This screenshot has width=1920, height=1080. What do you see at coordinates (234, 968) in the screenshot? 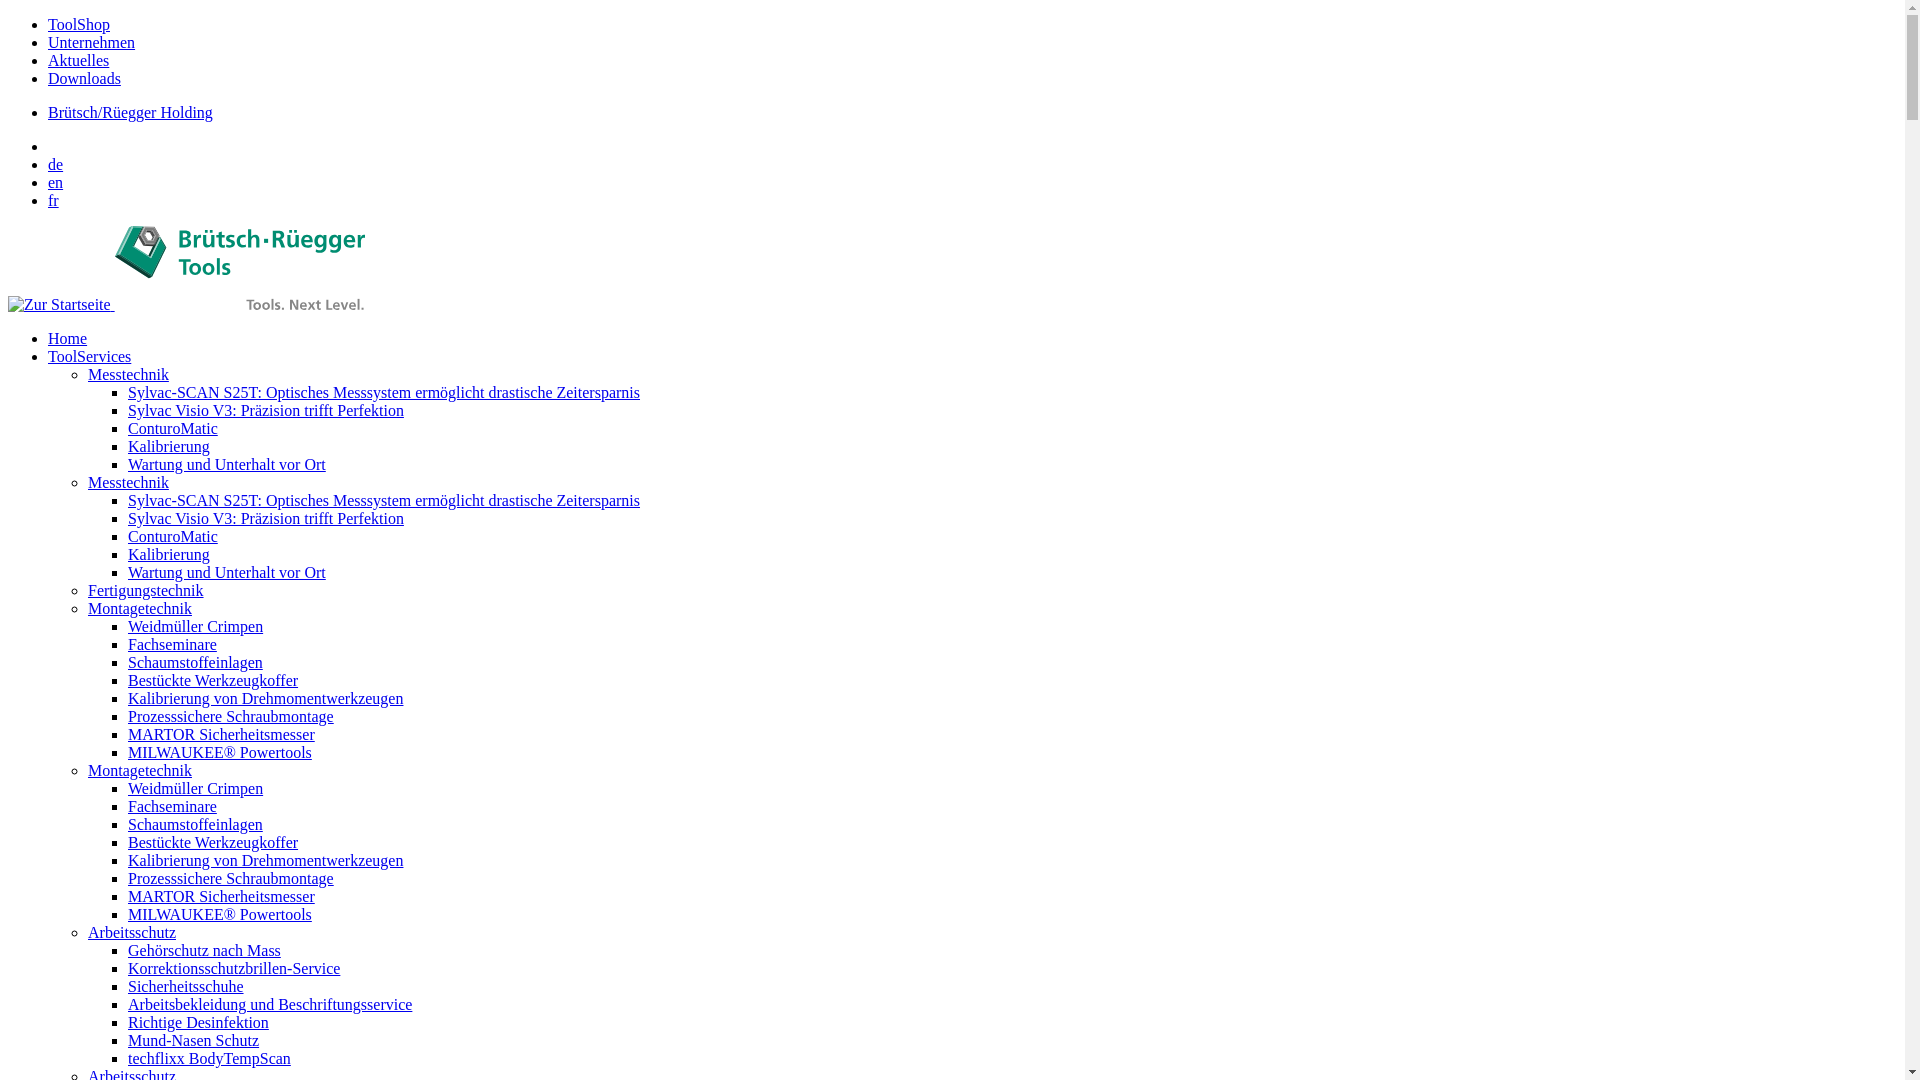
I see `Korrektionsschutzbrillen-Service` at bounding box center [234, 968].